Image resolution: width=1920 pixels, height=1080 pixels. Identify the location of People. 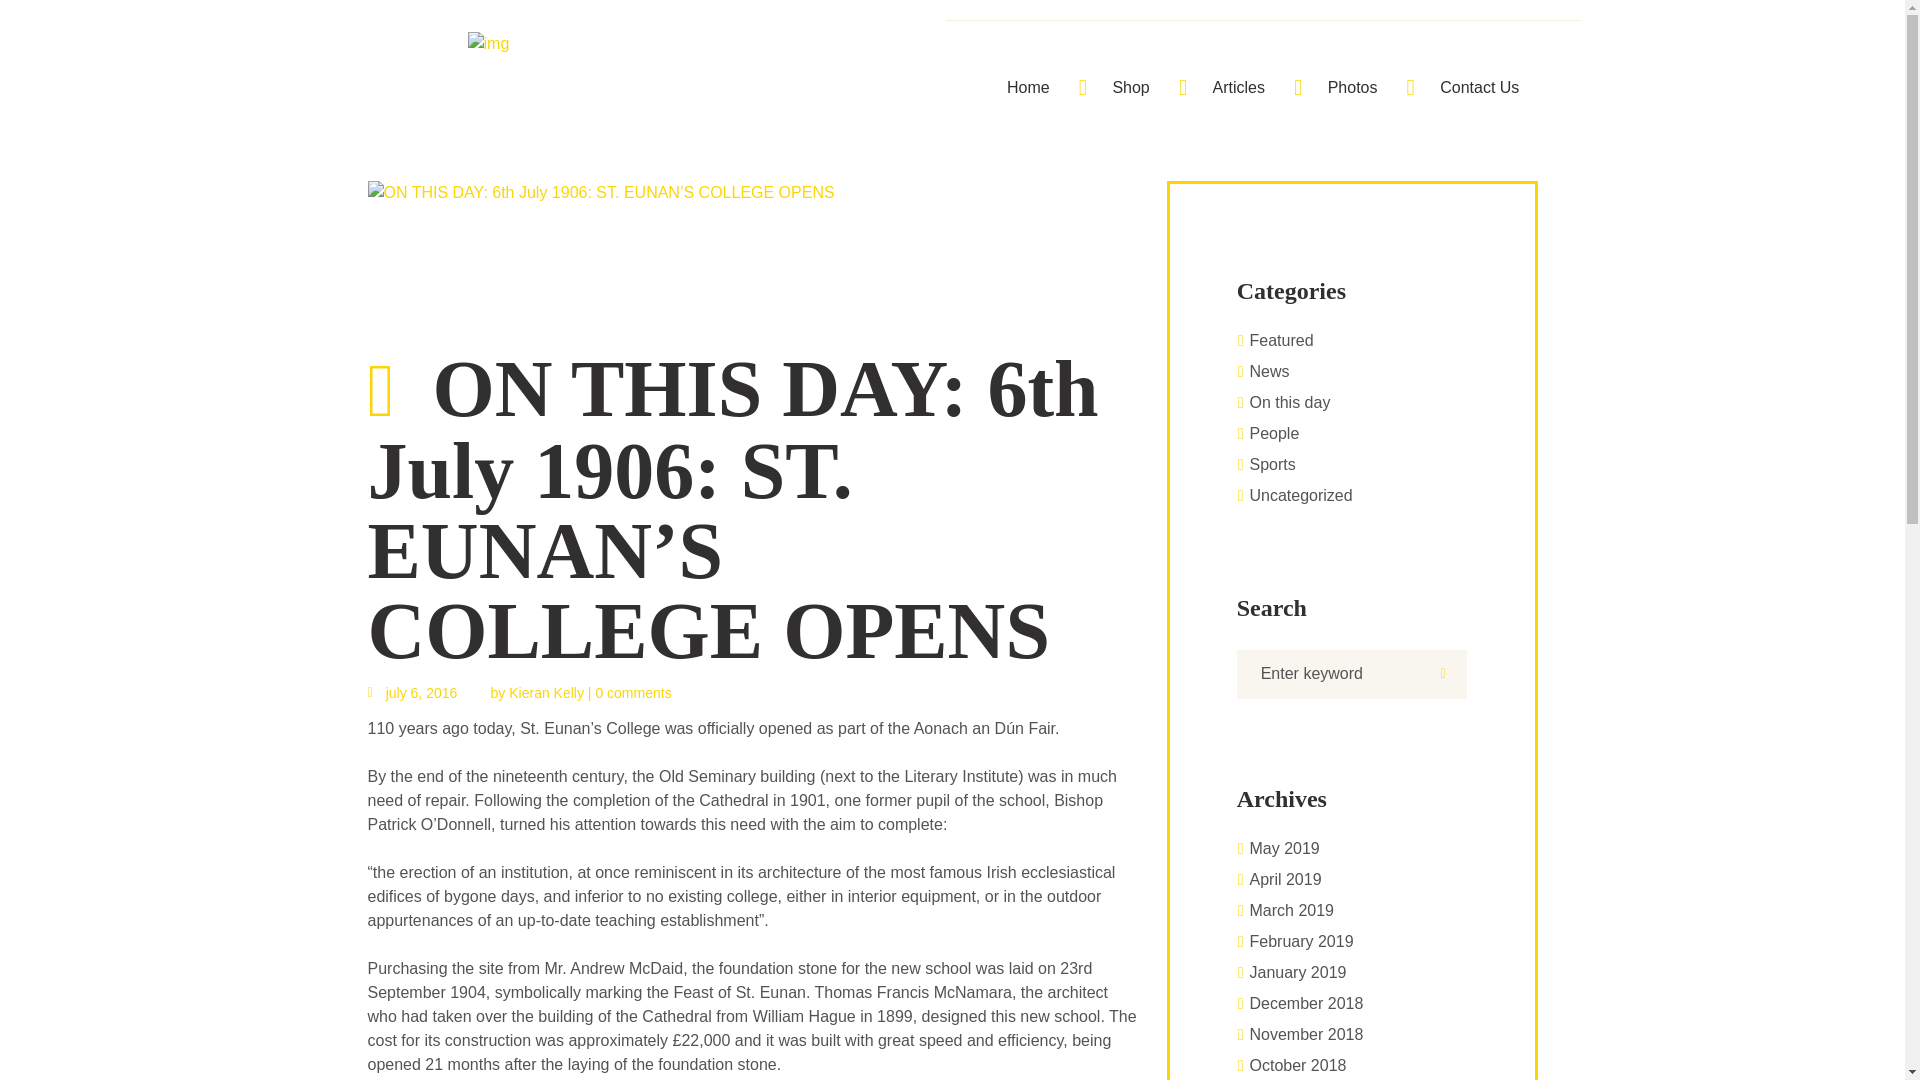
(1274, 433).